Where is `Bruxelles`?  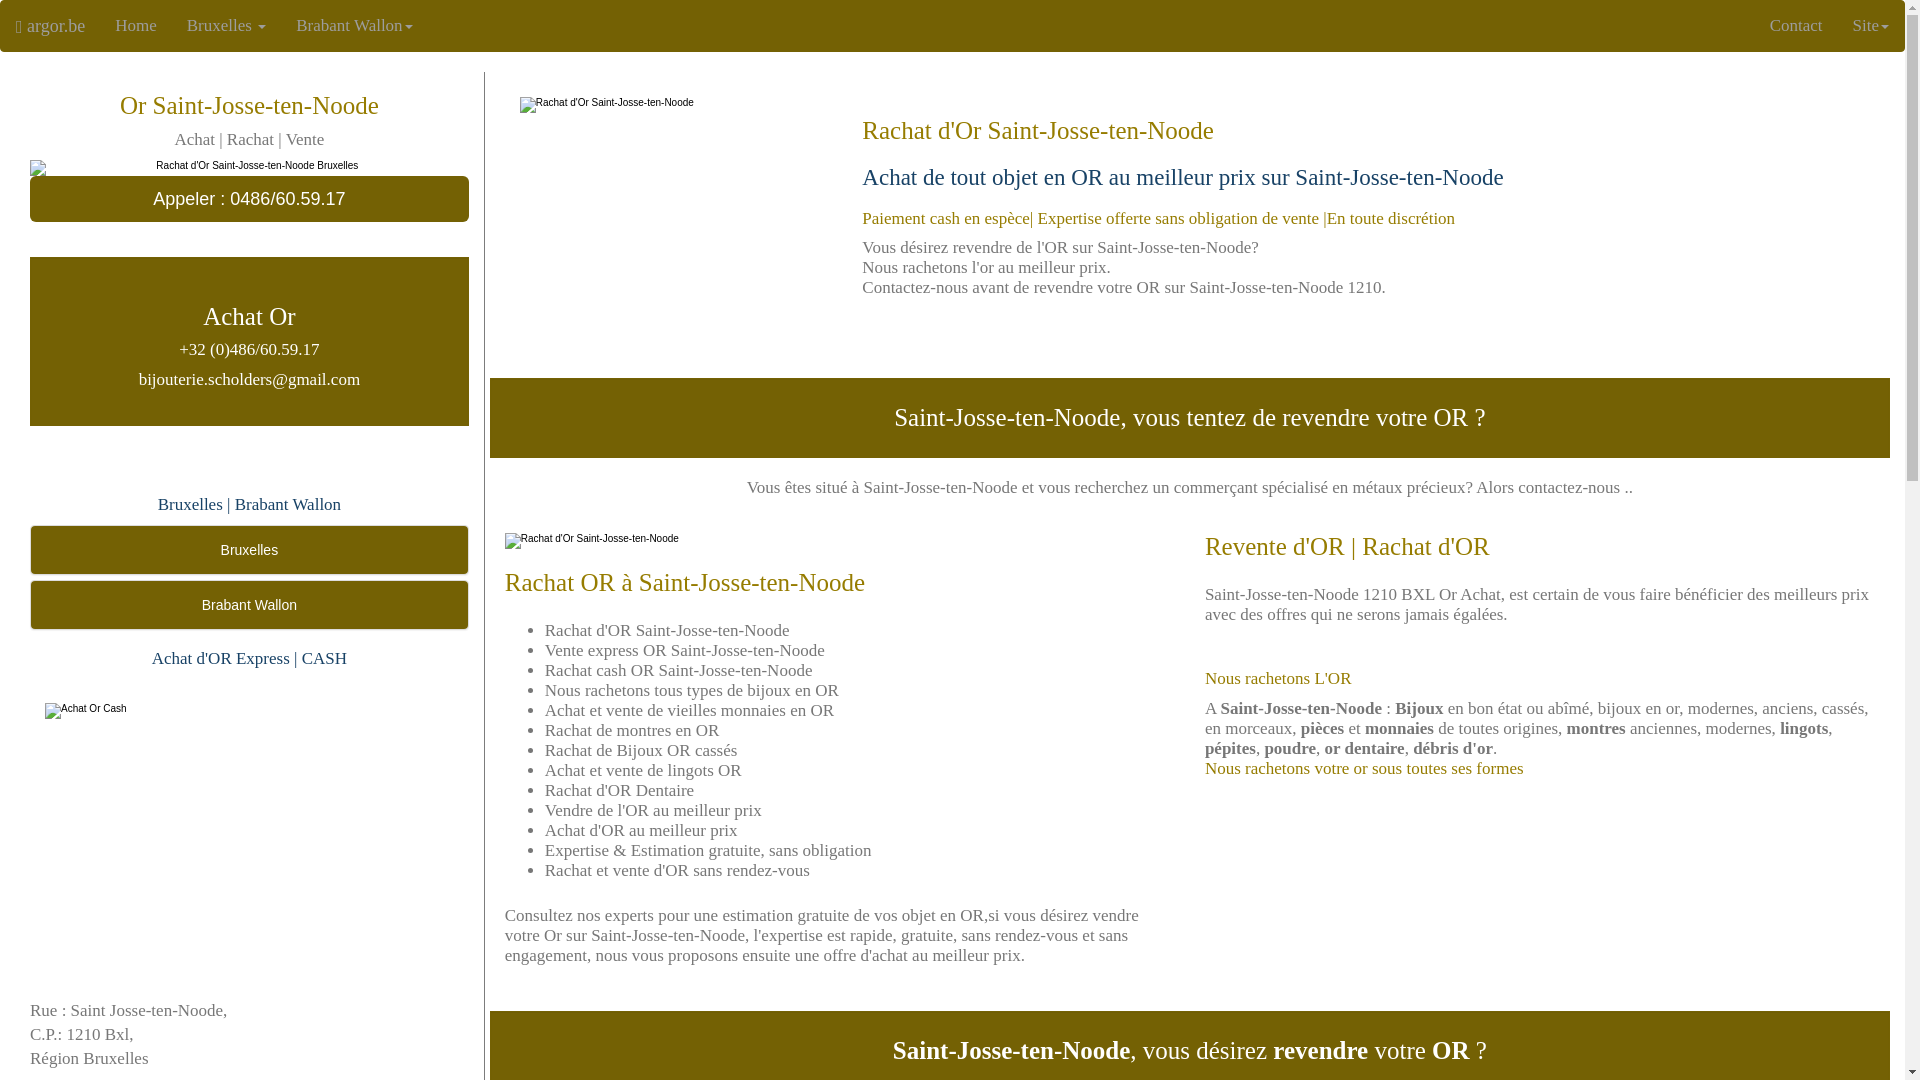
Bruxelles is located at coordinates (250, 550).